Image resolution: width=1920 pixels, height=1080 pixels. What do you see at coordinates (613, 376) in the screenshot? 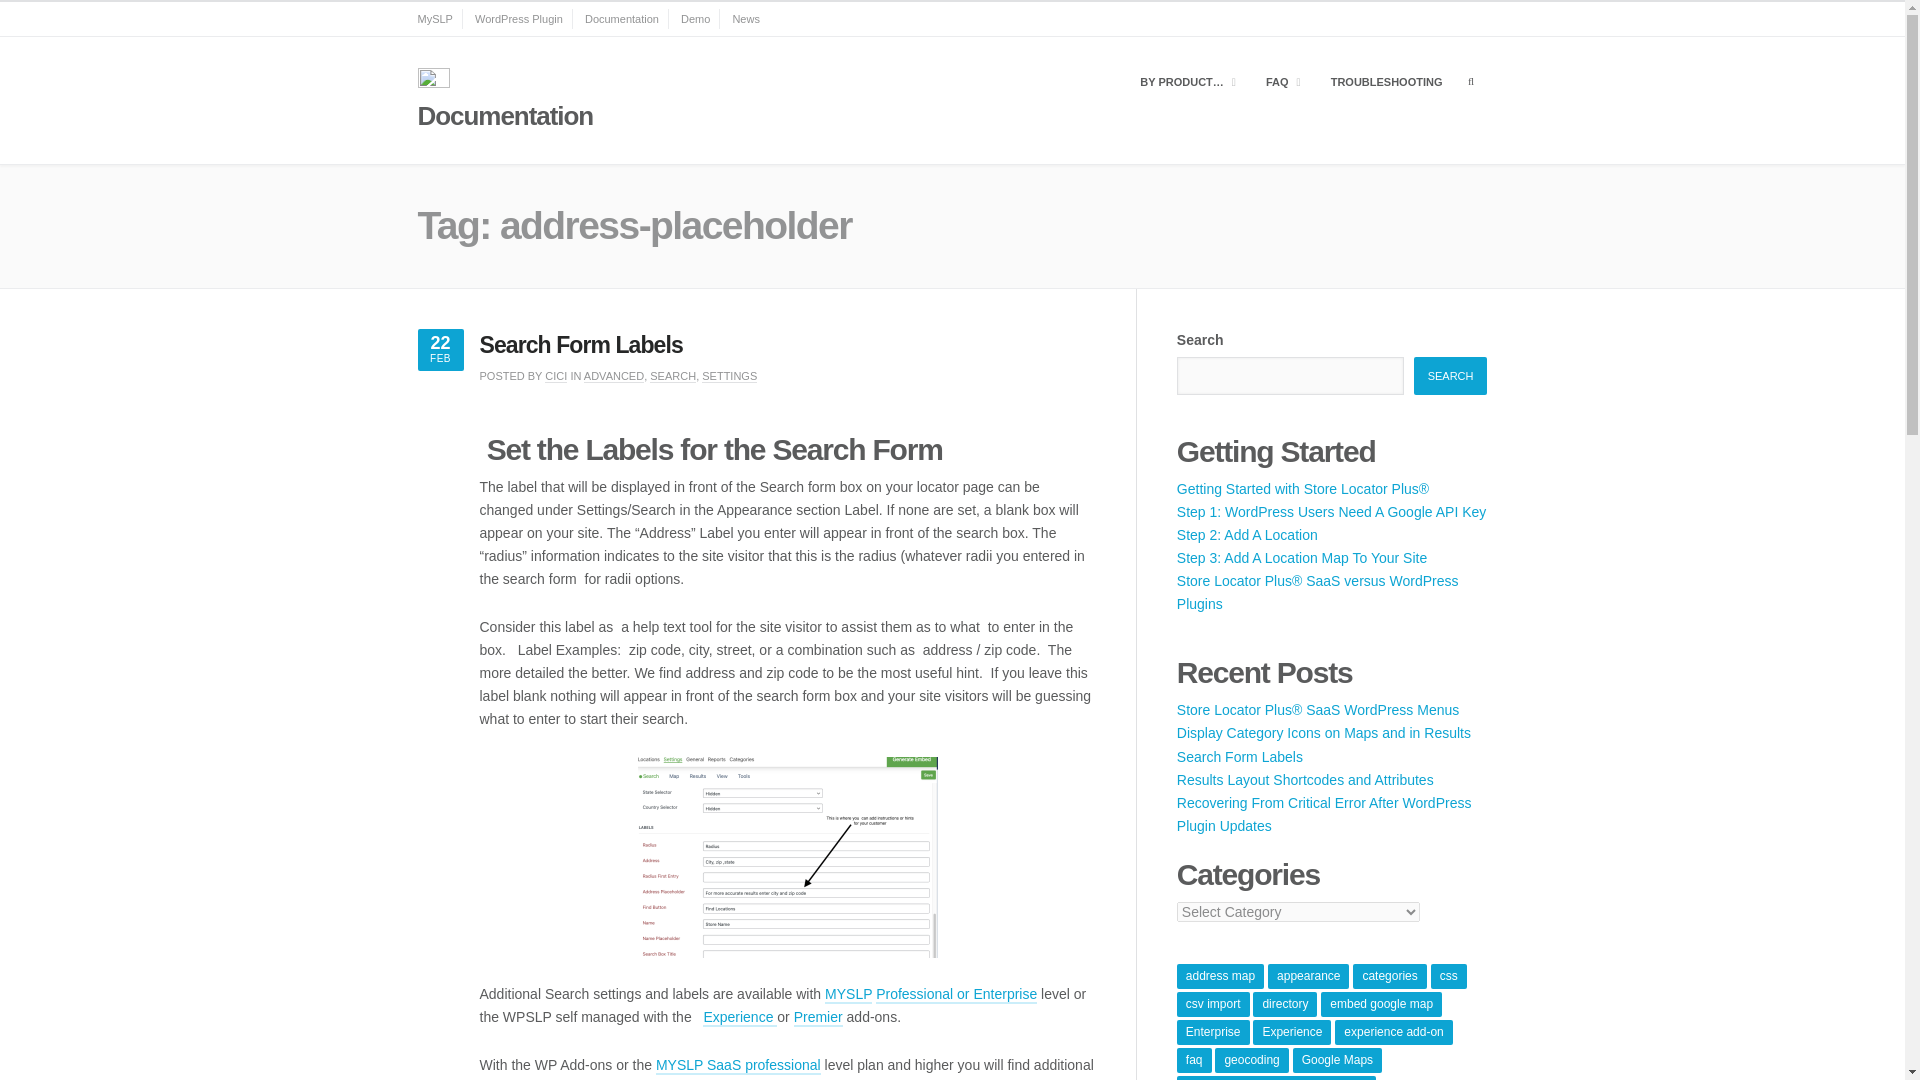
I see `ADVANCED` at bounding box center [613, 376].